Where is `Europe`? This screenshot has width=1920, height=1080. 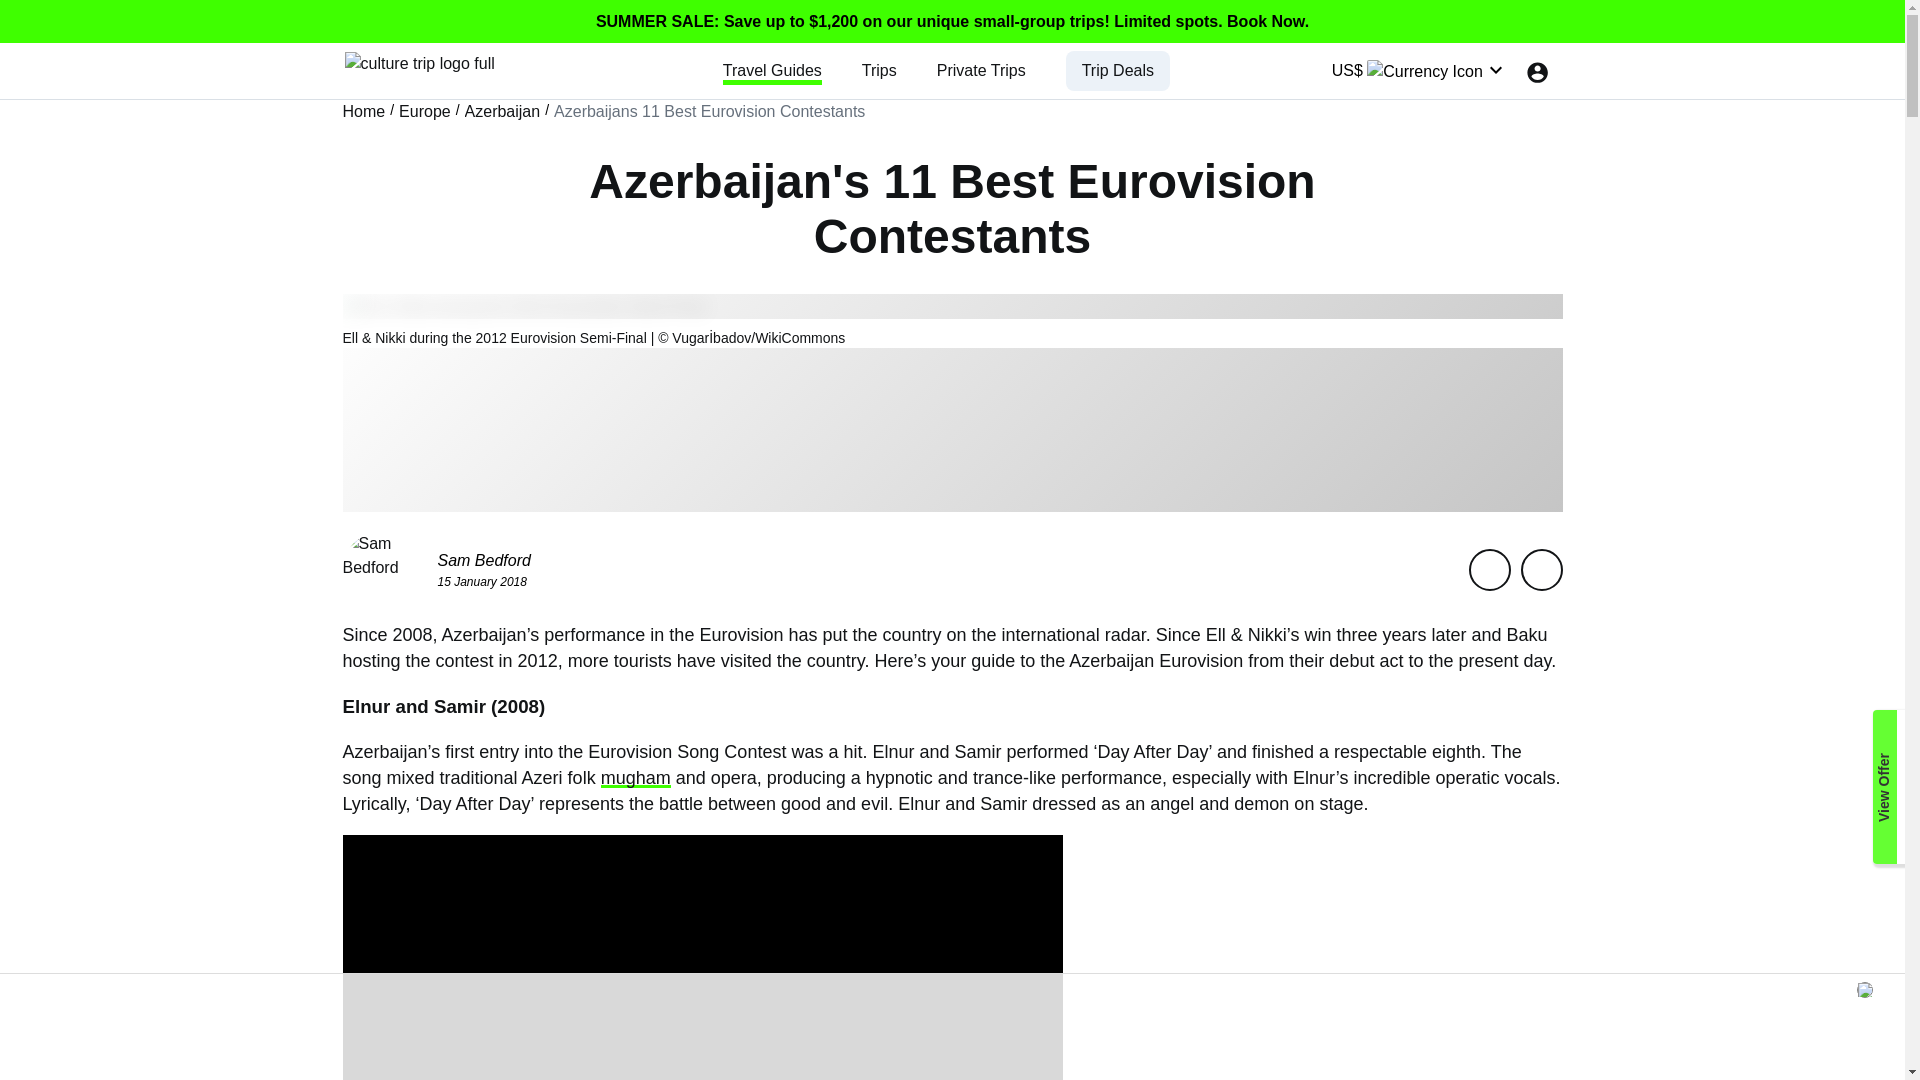 Europe is located at coordinates (425, 112).